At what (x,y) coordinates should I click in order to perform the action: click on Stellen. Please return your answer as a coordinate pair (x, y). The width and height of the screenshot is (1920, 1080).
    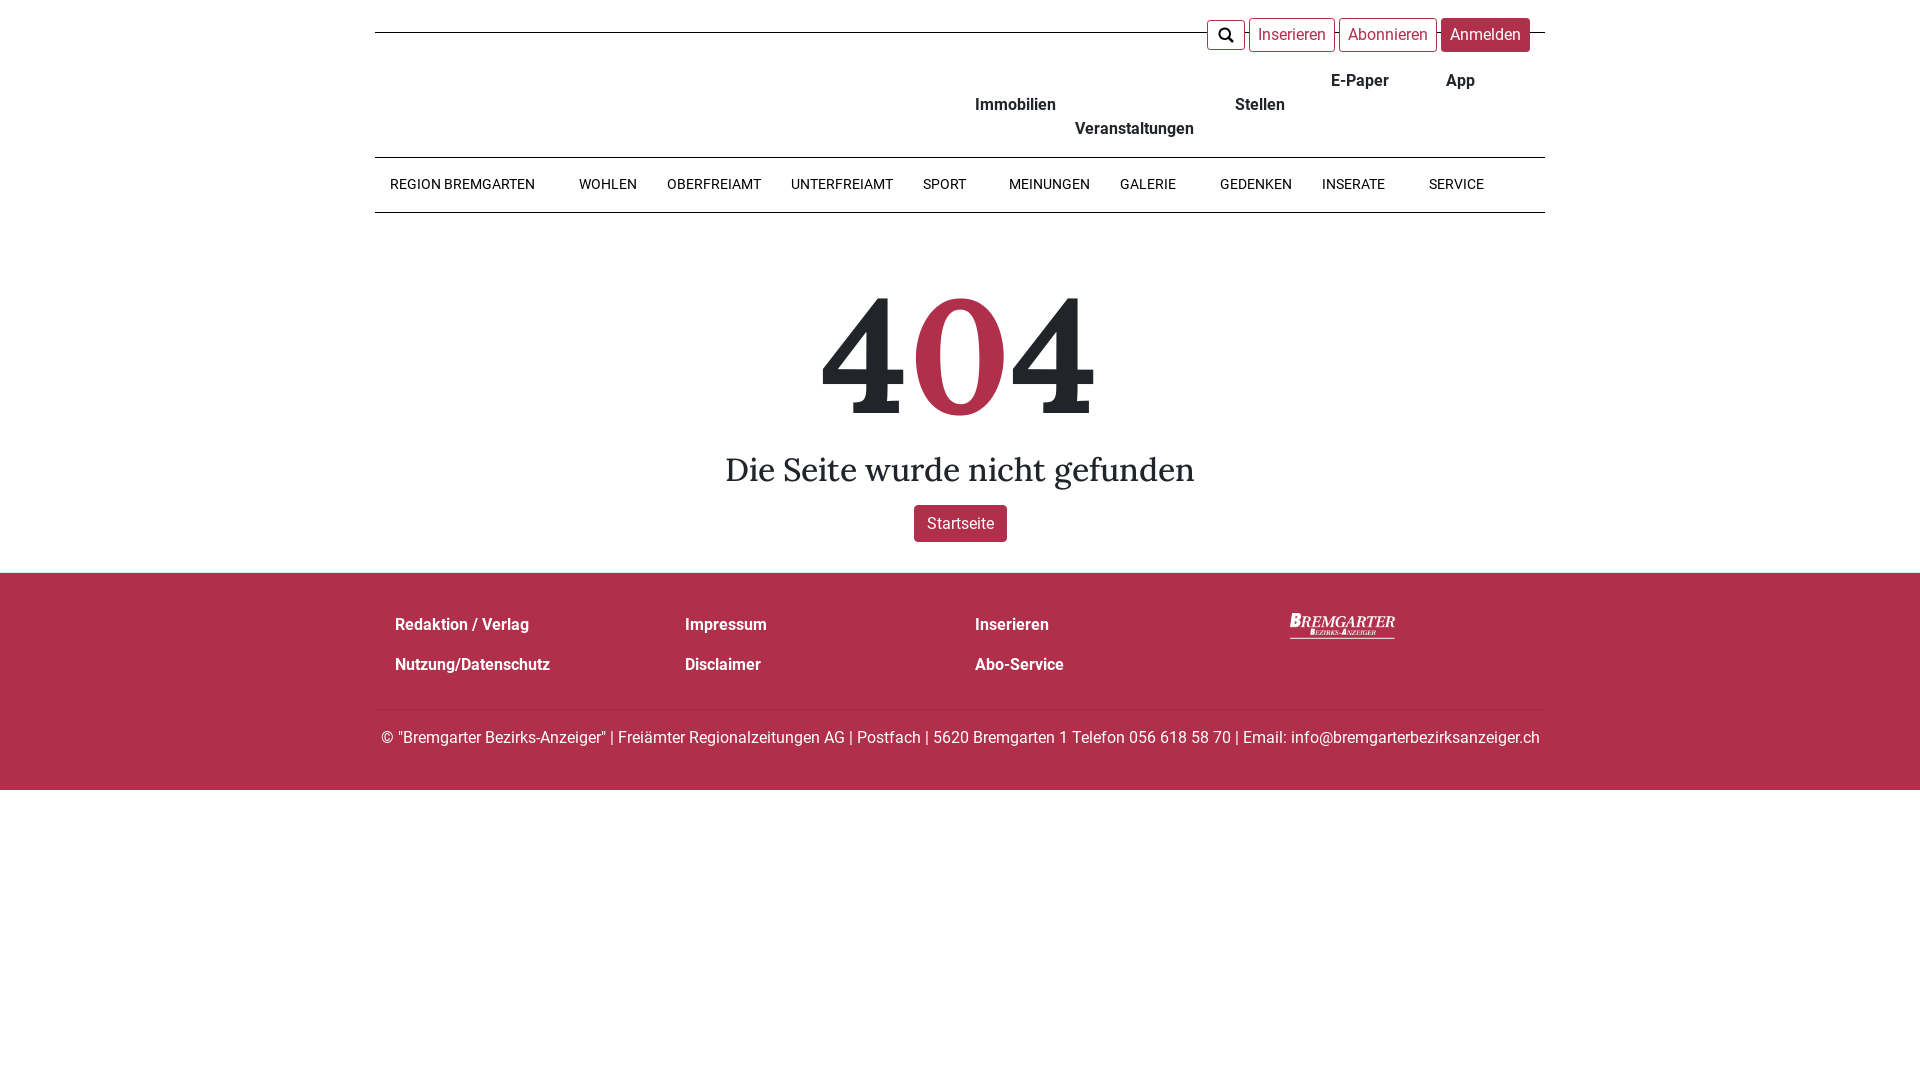
    Looking at the image, I should click on (1260, 94).